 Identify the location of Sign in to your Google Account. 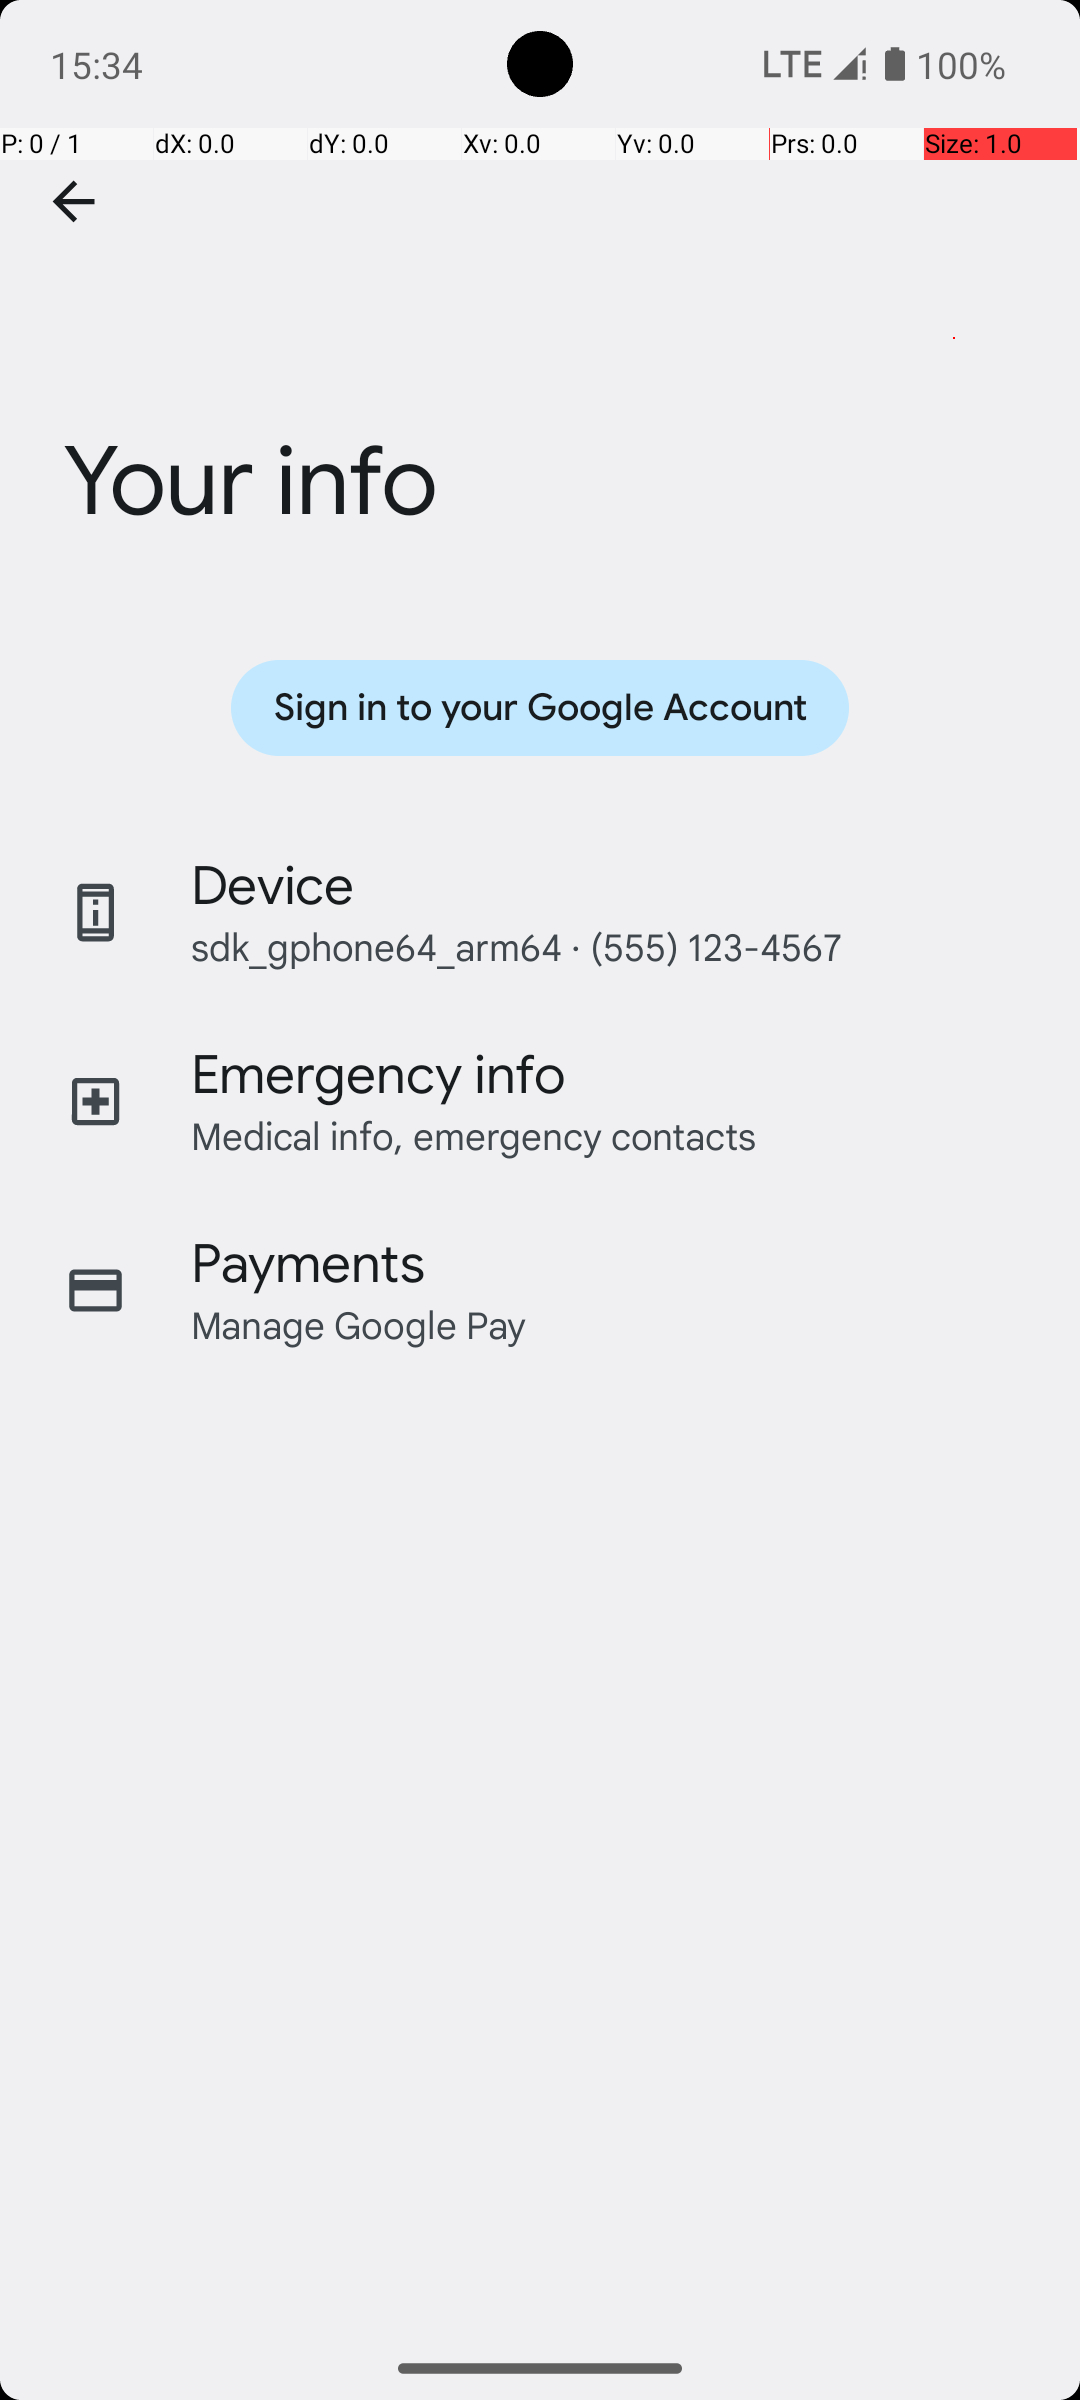
(540, 708).